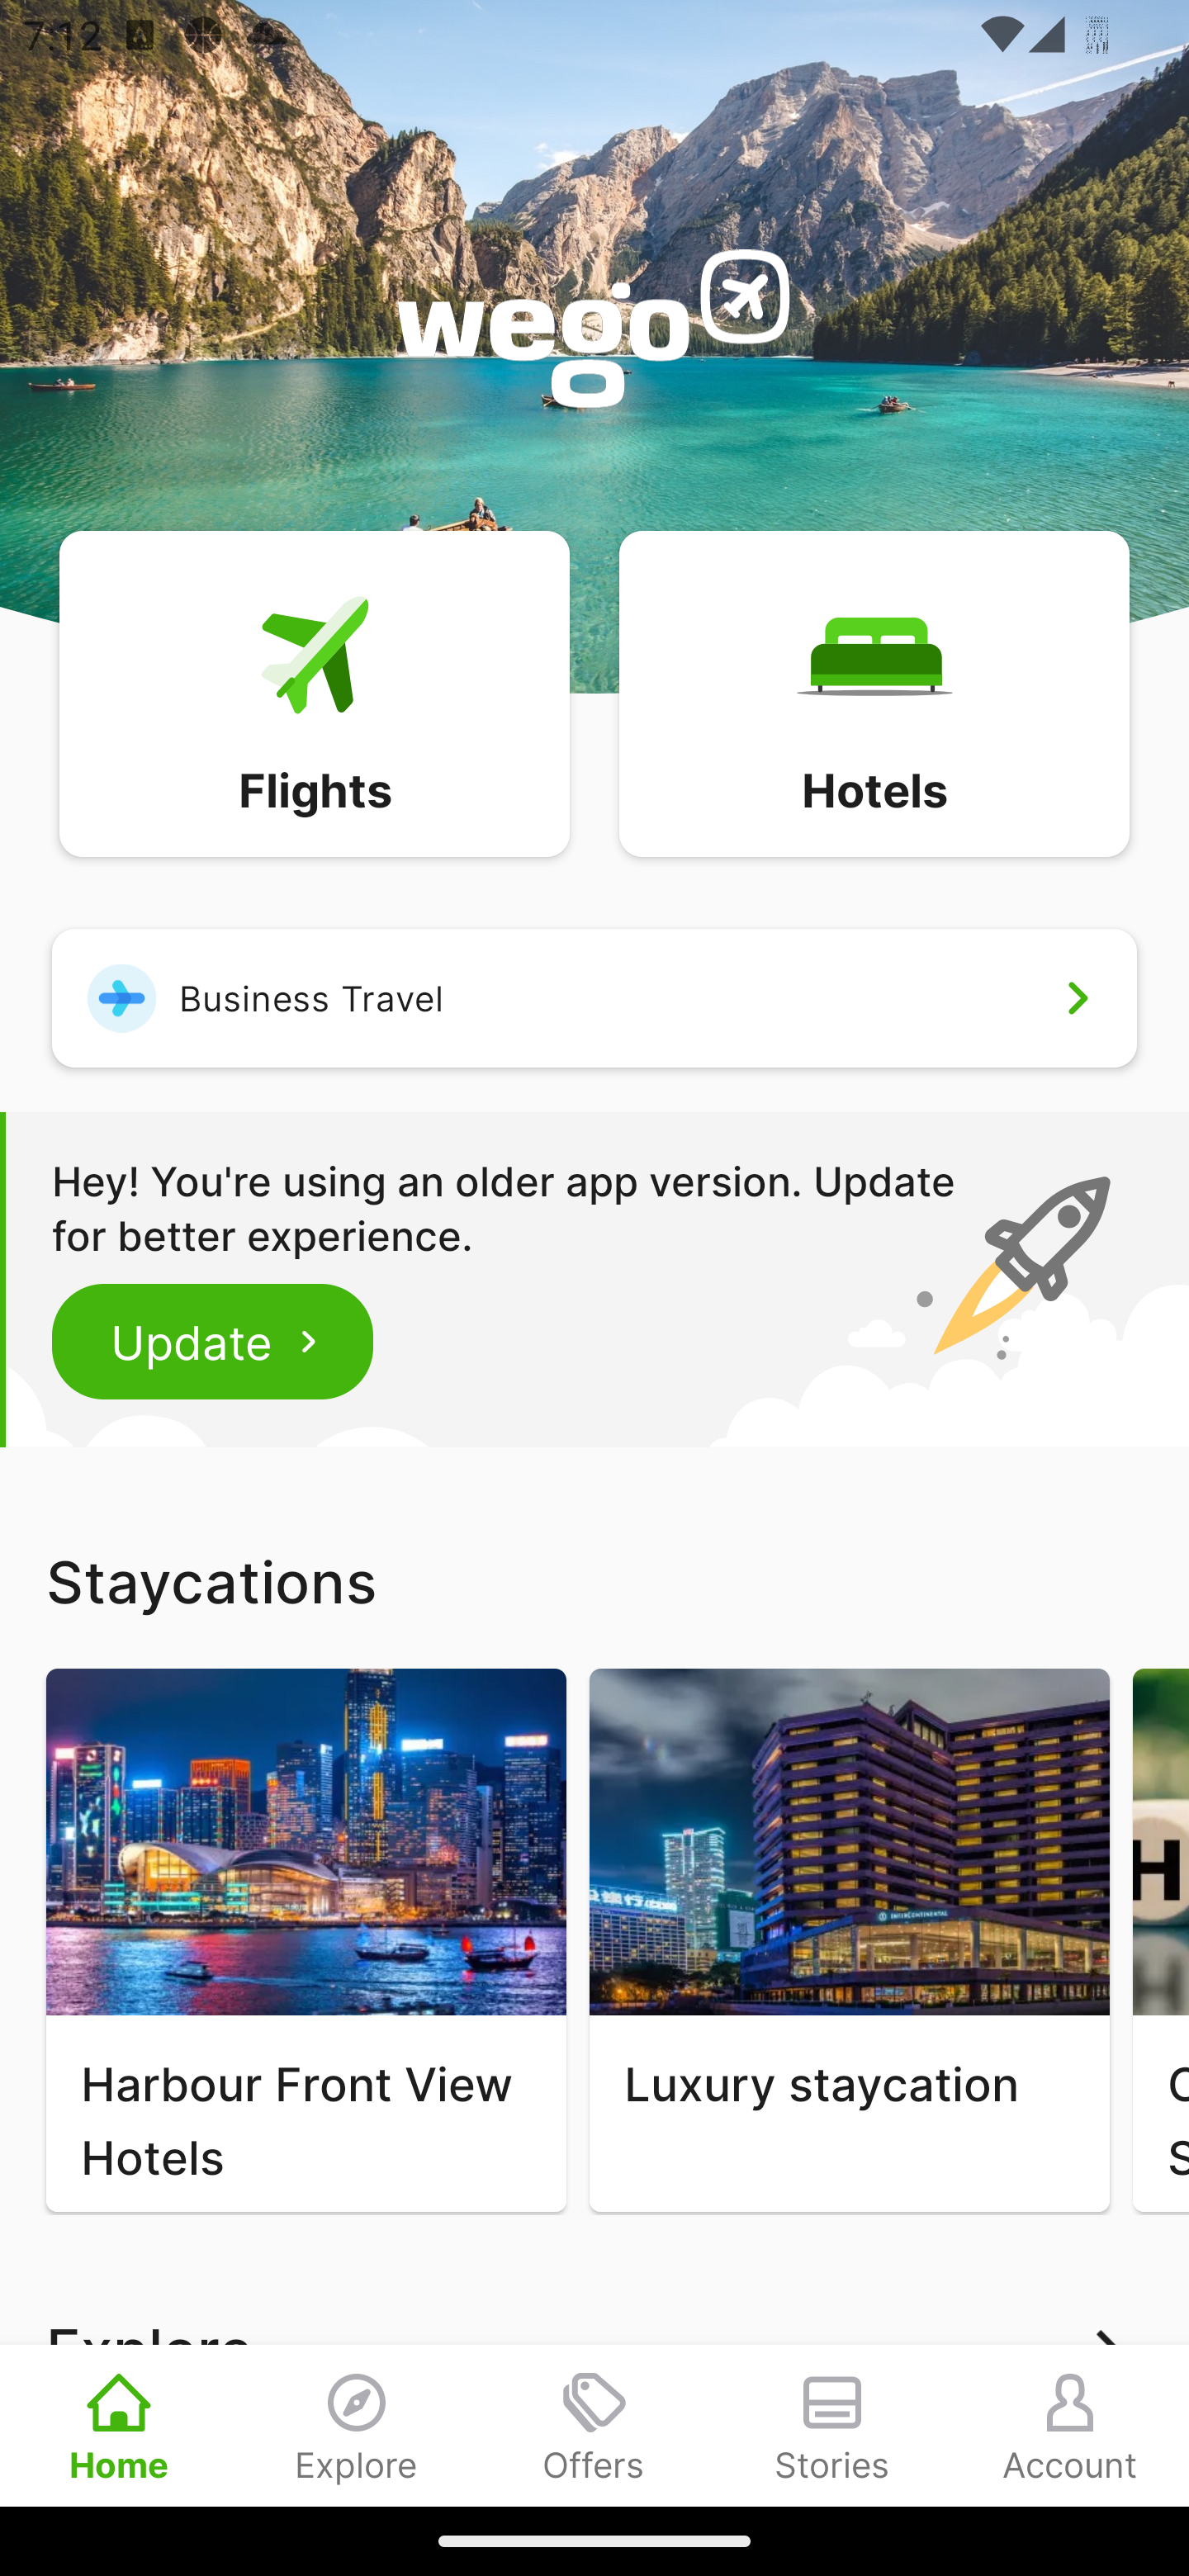 The width and height of the screenshot is (1189, 2576). I want to click on Flights, so click(314, 692).